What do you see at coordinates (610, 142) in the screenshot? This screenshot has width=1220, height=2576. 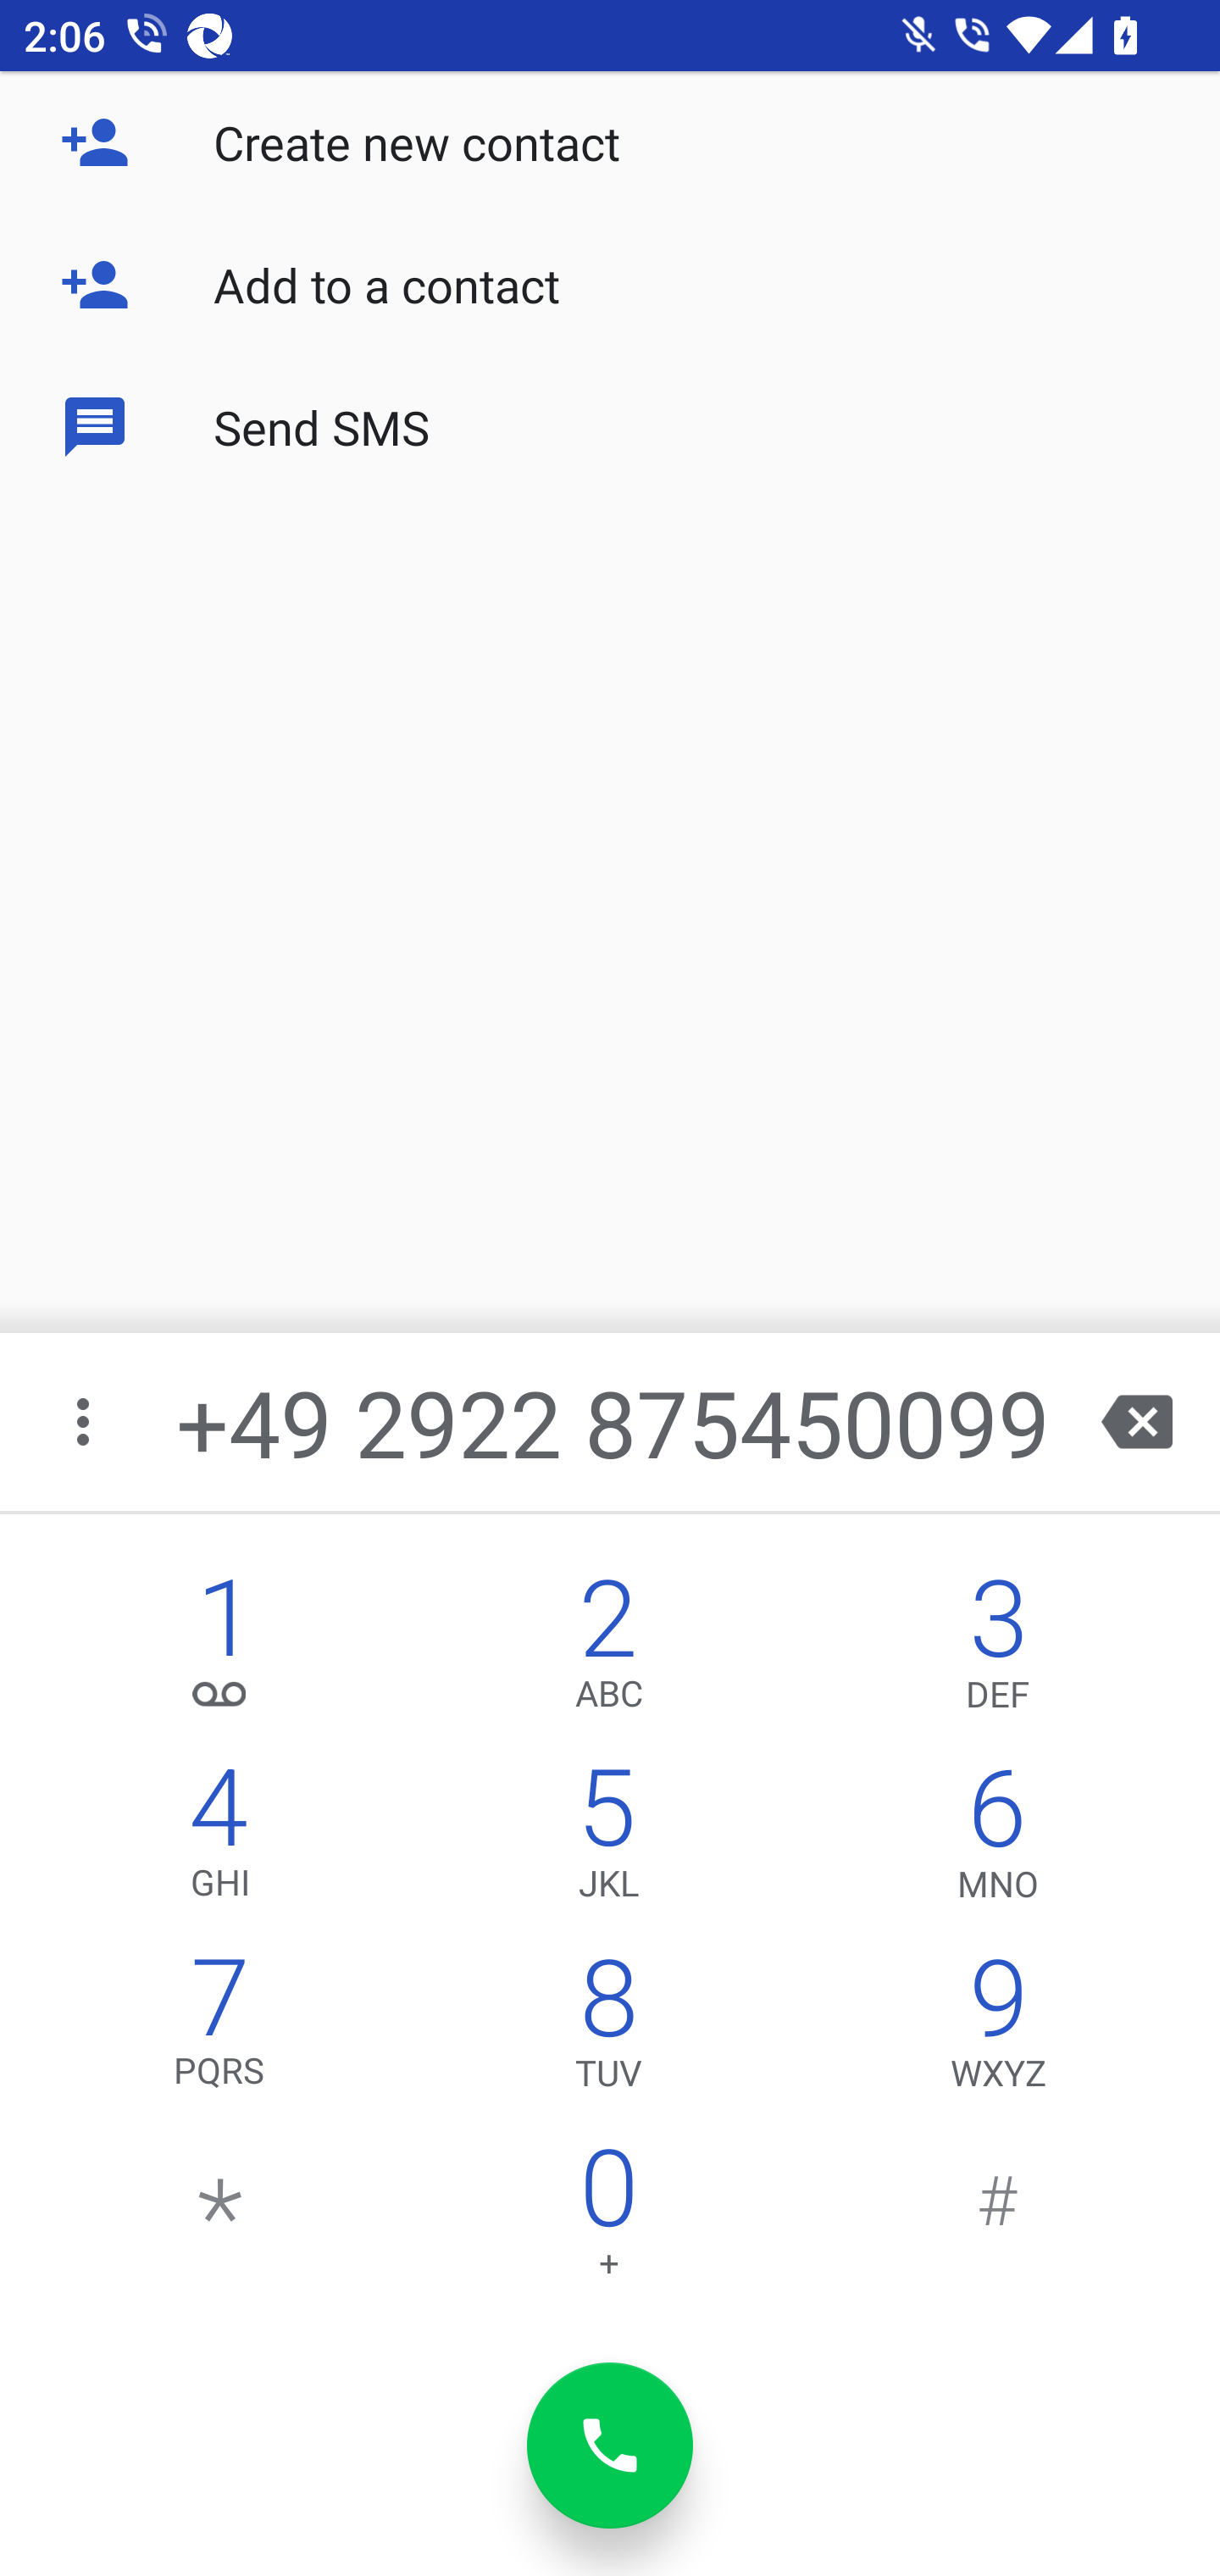 I see `Create new contact` at bounding box center [610, 142].